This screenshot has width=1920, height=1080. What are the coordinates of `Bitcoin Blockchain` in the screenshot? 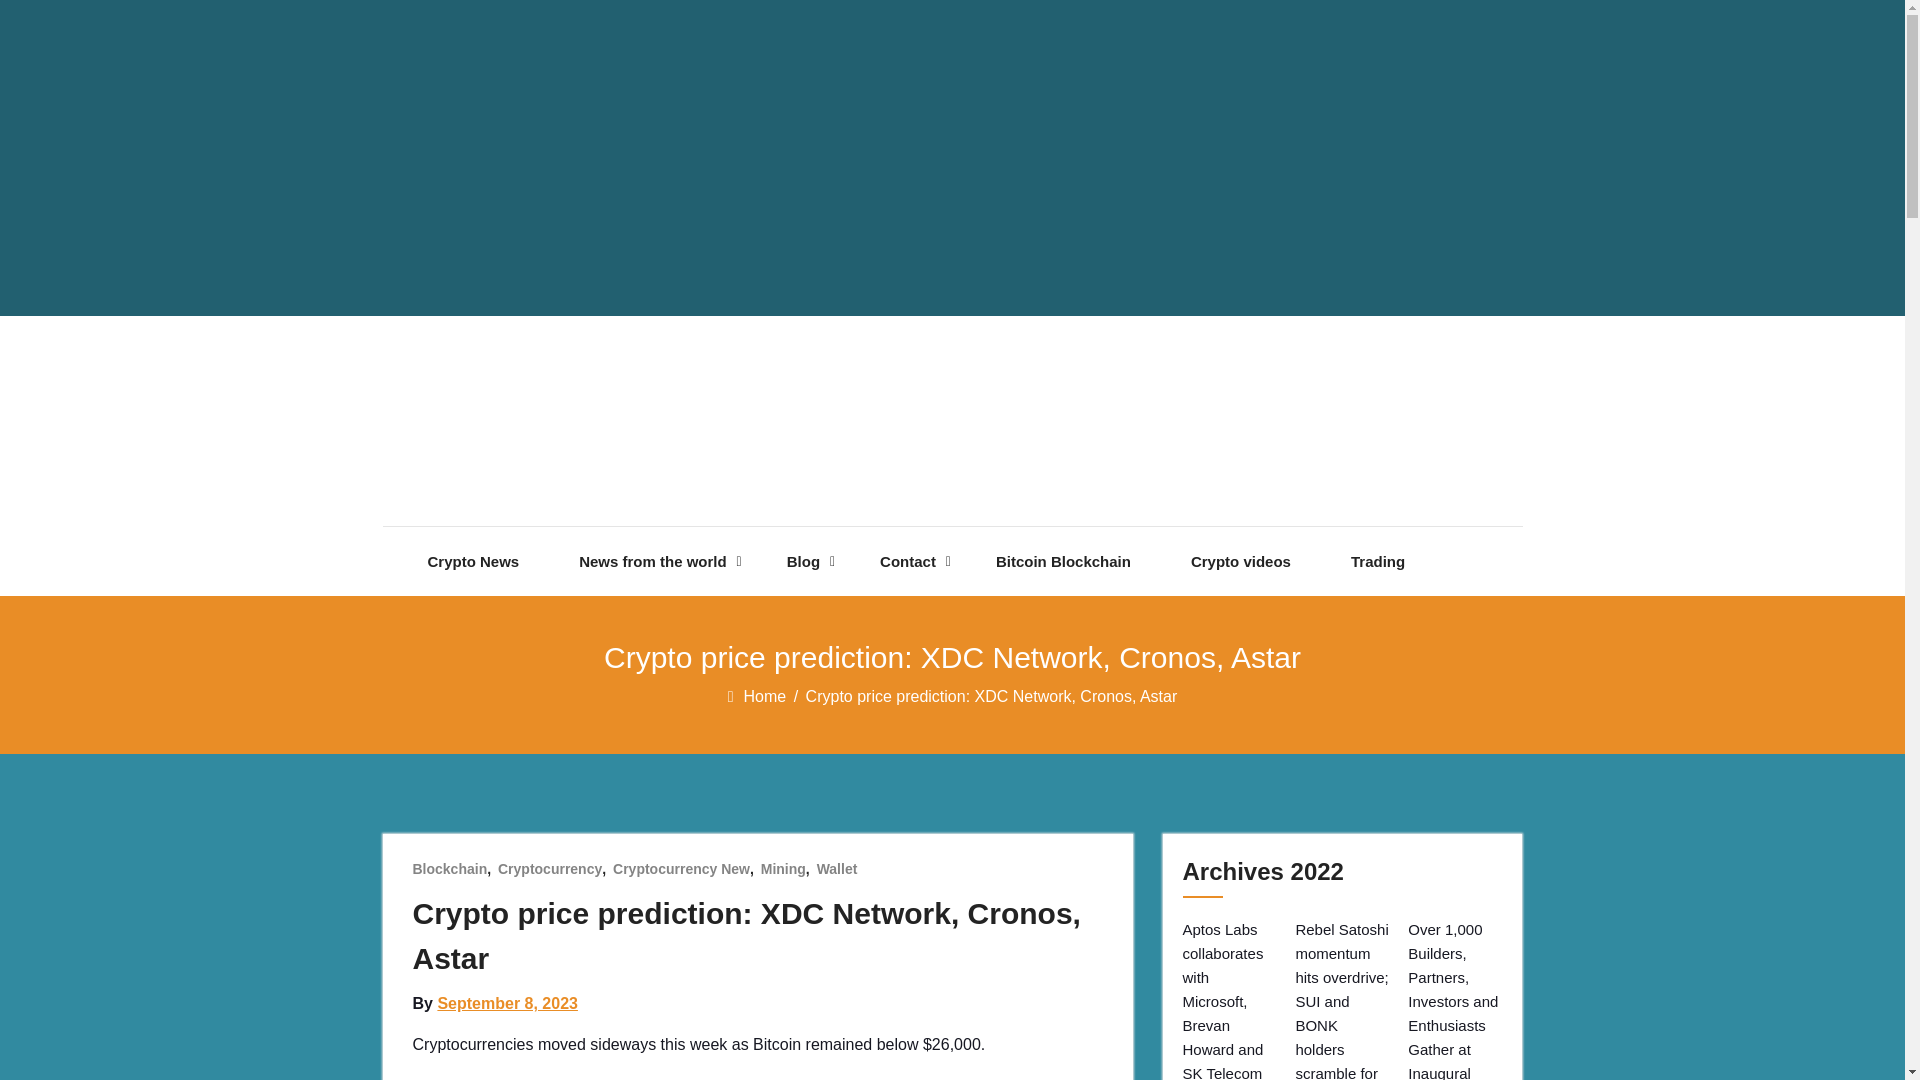 It's located at (1063, 562).